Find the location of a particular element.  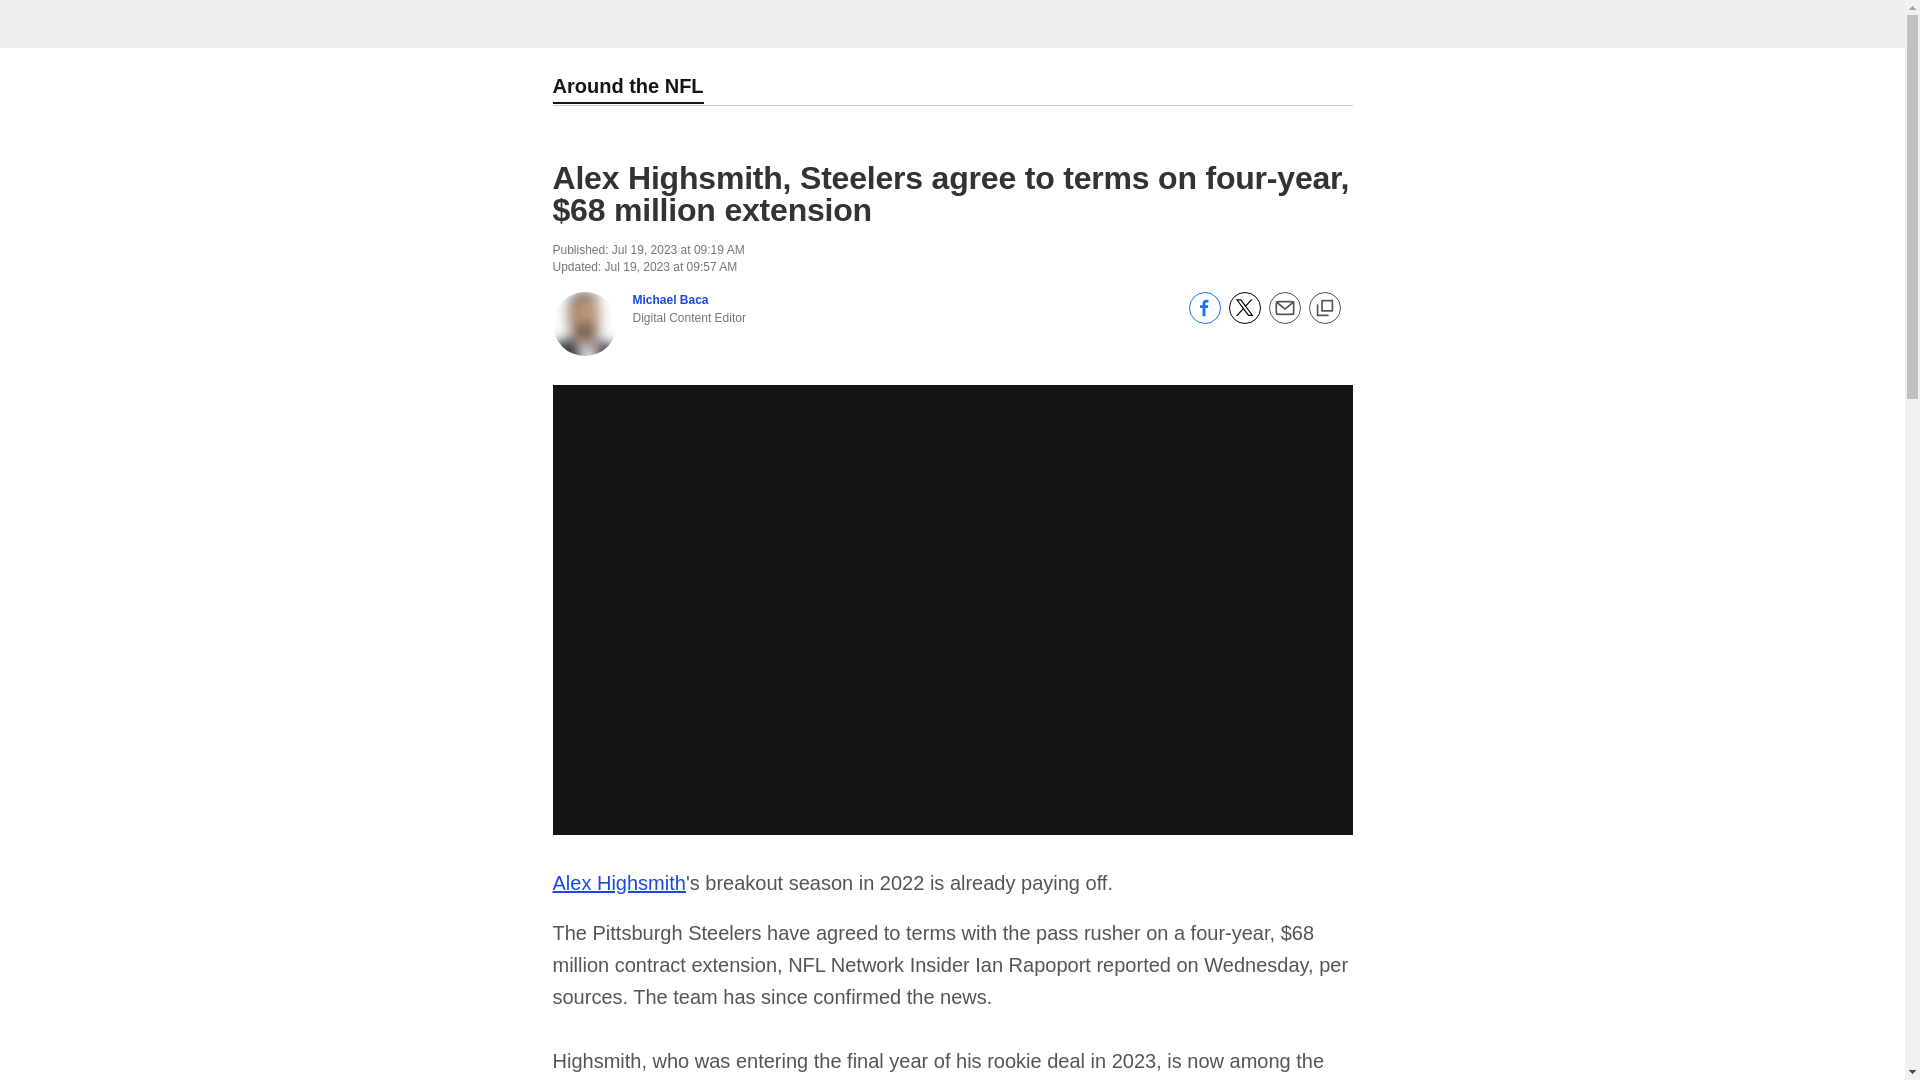

Copy link is located at coordinates (1324, 308).